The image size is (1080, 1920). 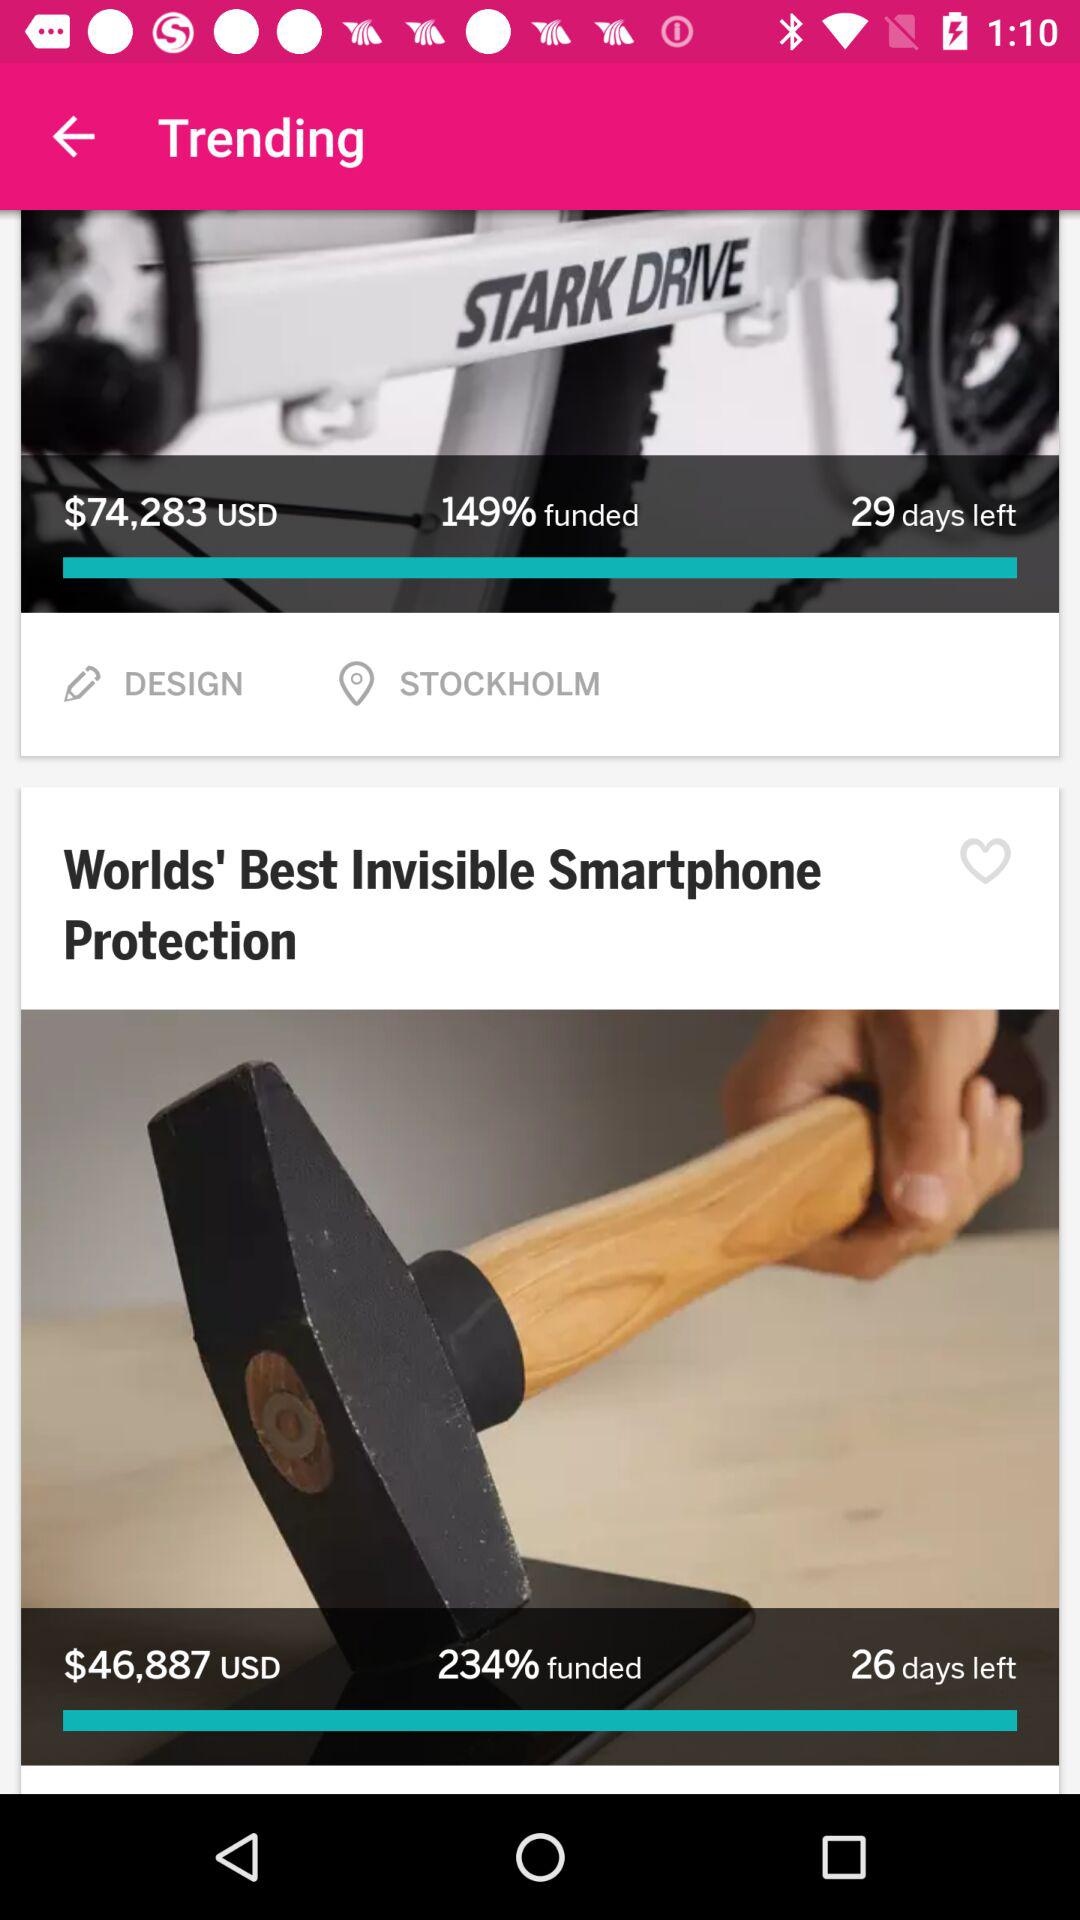 What do you see at coordinates (539, 512) in the screenshot?
I see `open item next to the $74,283 usd` at bounding box center [539, 512].